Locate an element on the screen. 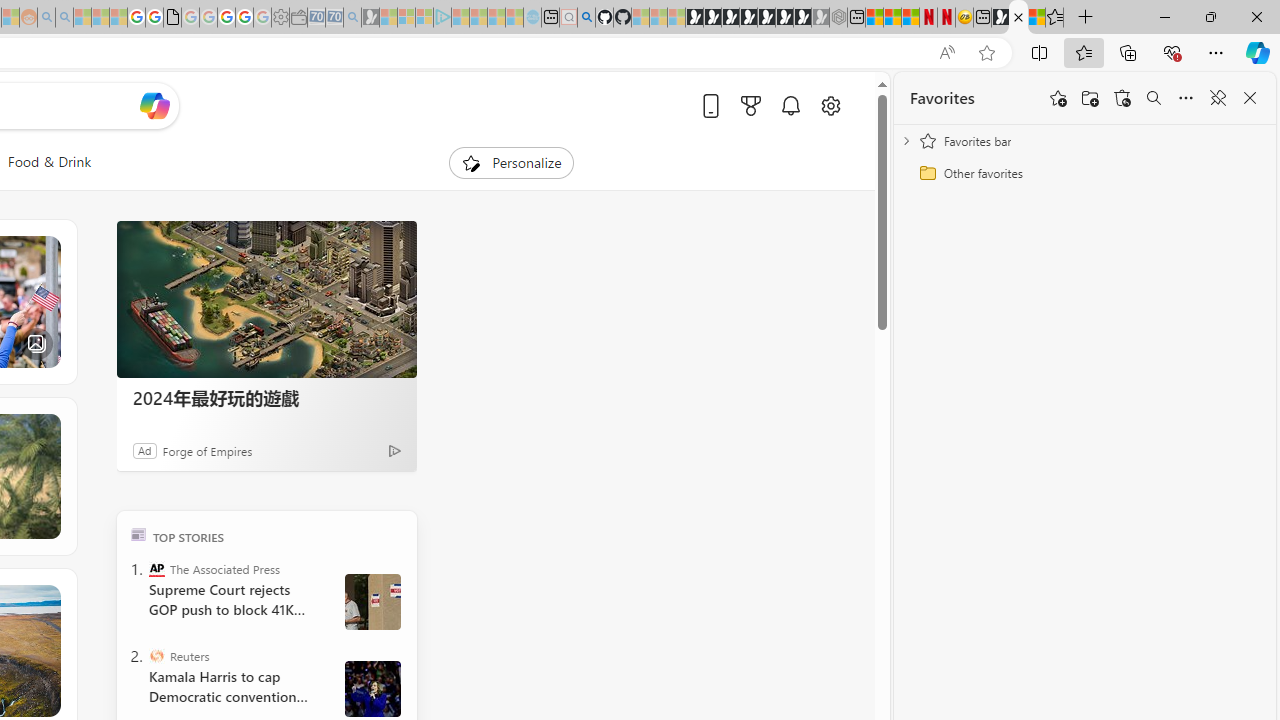  Home | Sky Blue Bikes - Sky Blue Bikes - Sleeping is located at coordinates (532, 18).